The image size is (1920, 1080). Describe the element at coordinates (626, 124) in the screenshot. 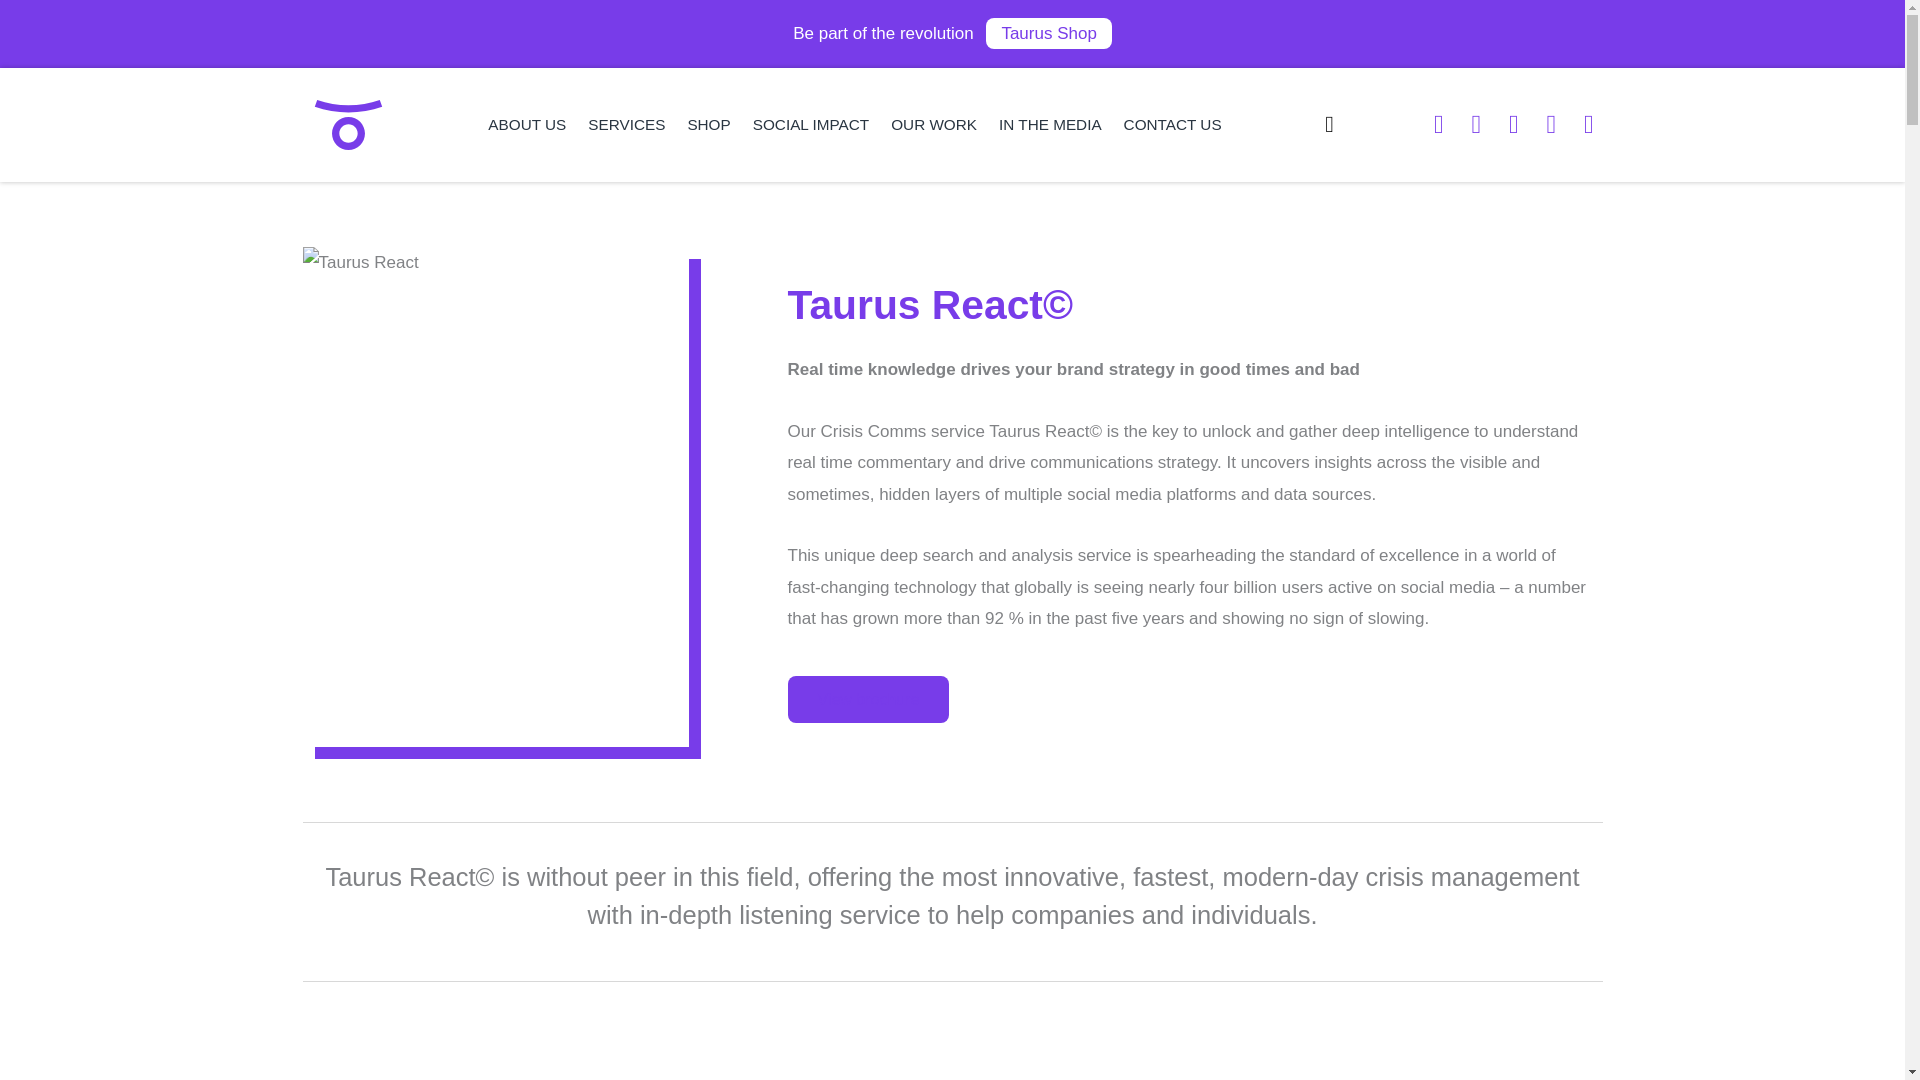

I see `SERVICES` at that location.